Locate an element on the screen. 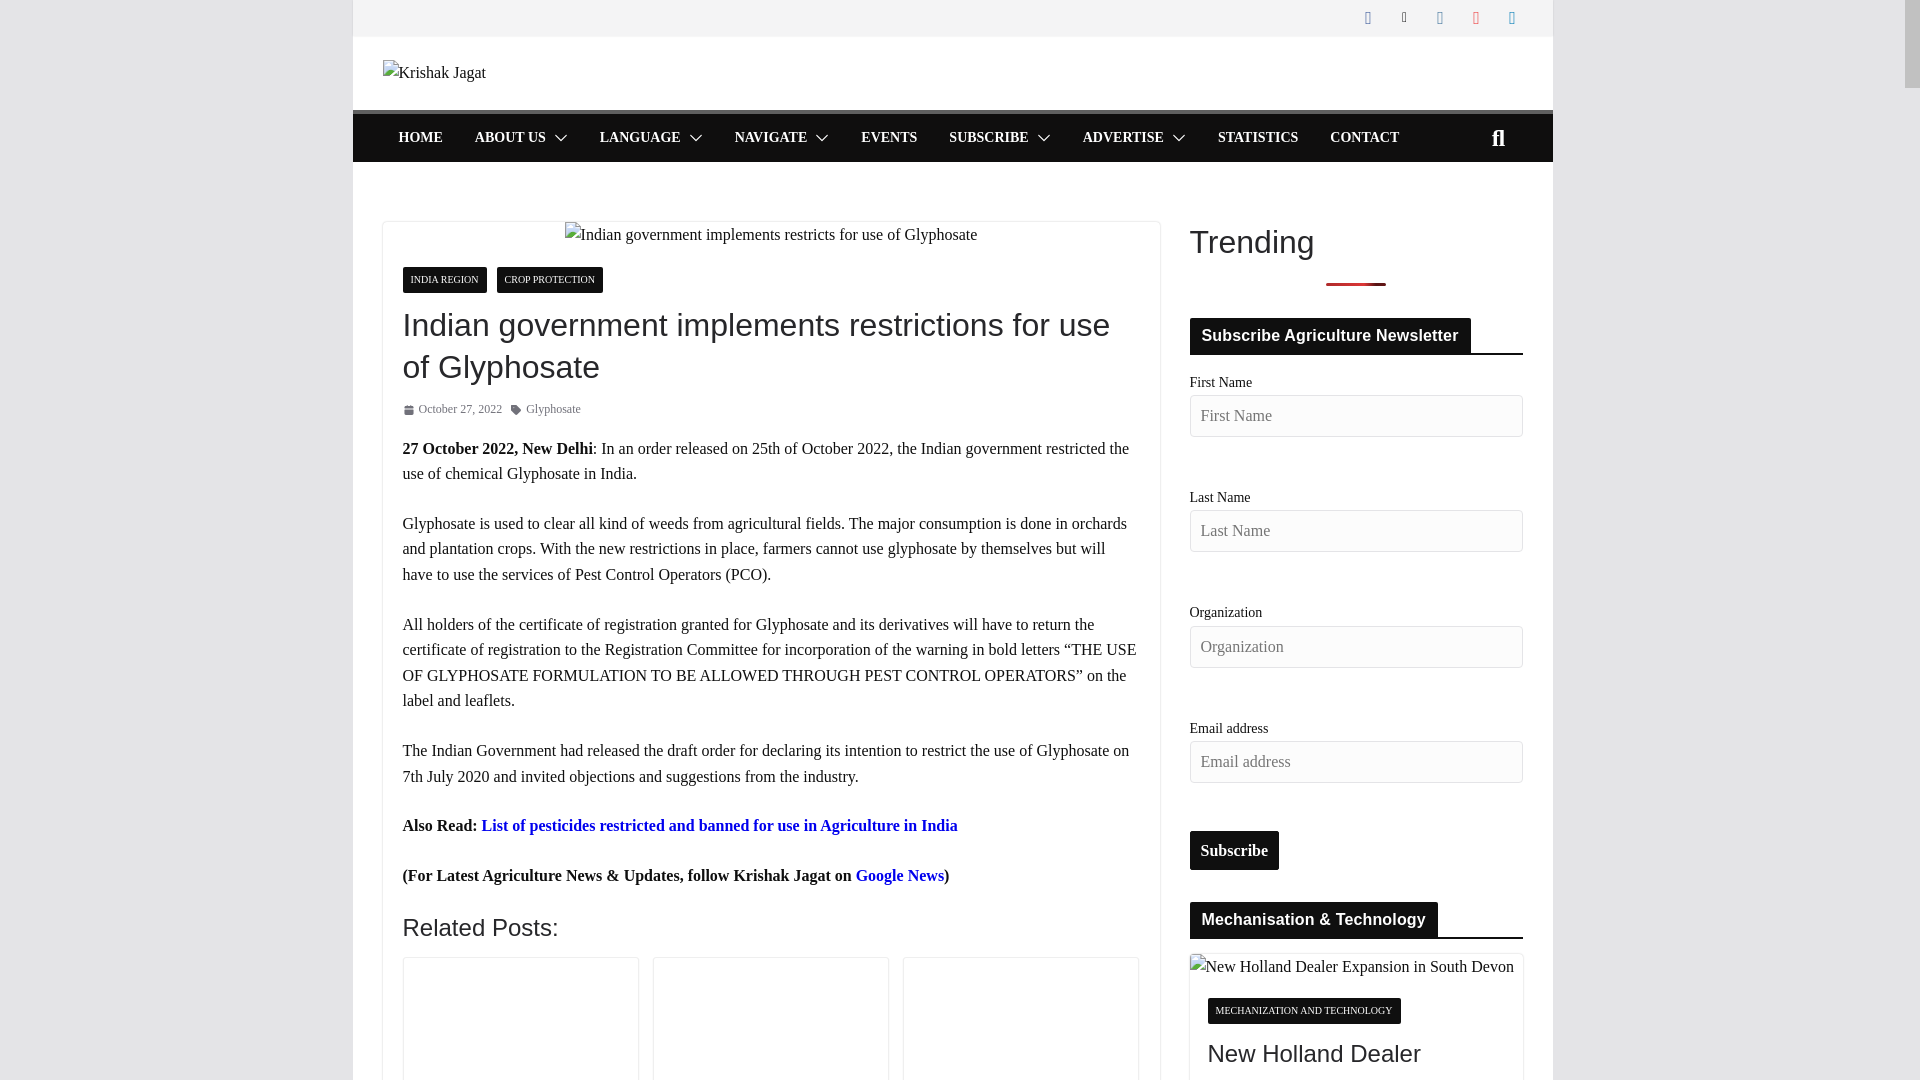  EVENTS is located at coordinates (888, 138).